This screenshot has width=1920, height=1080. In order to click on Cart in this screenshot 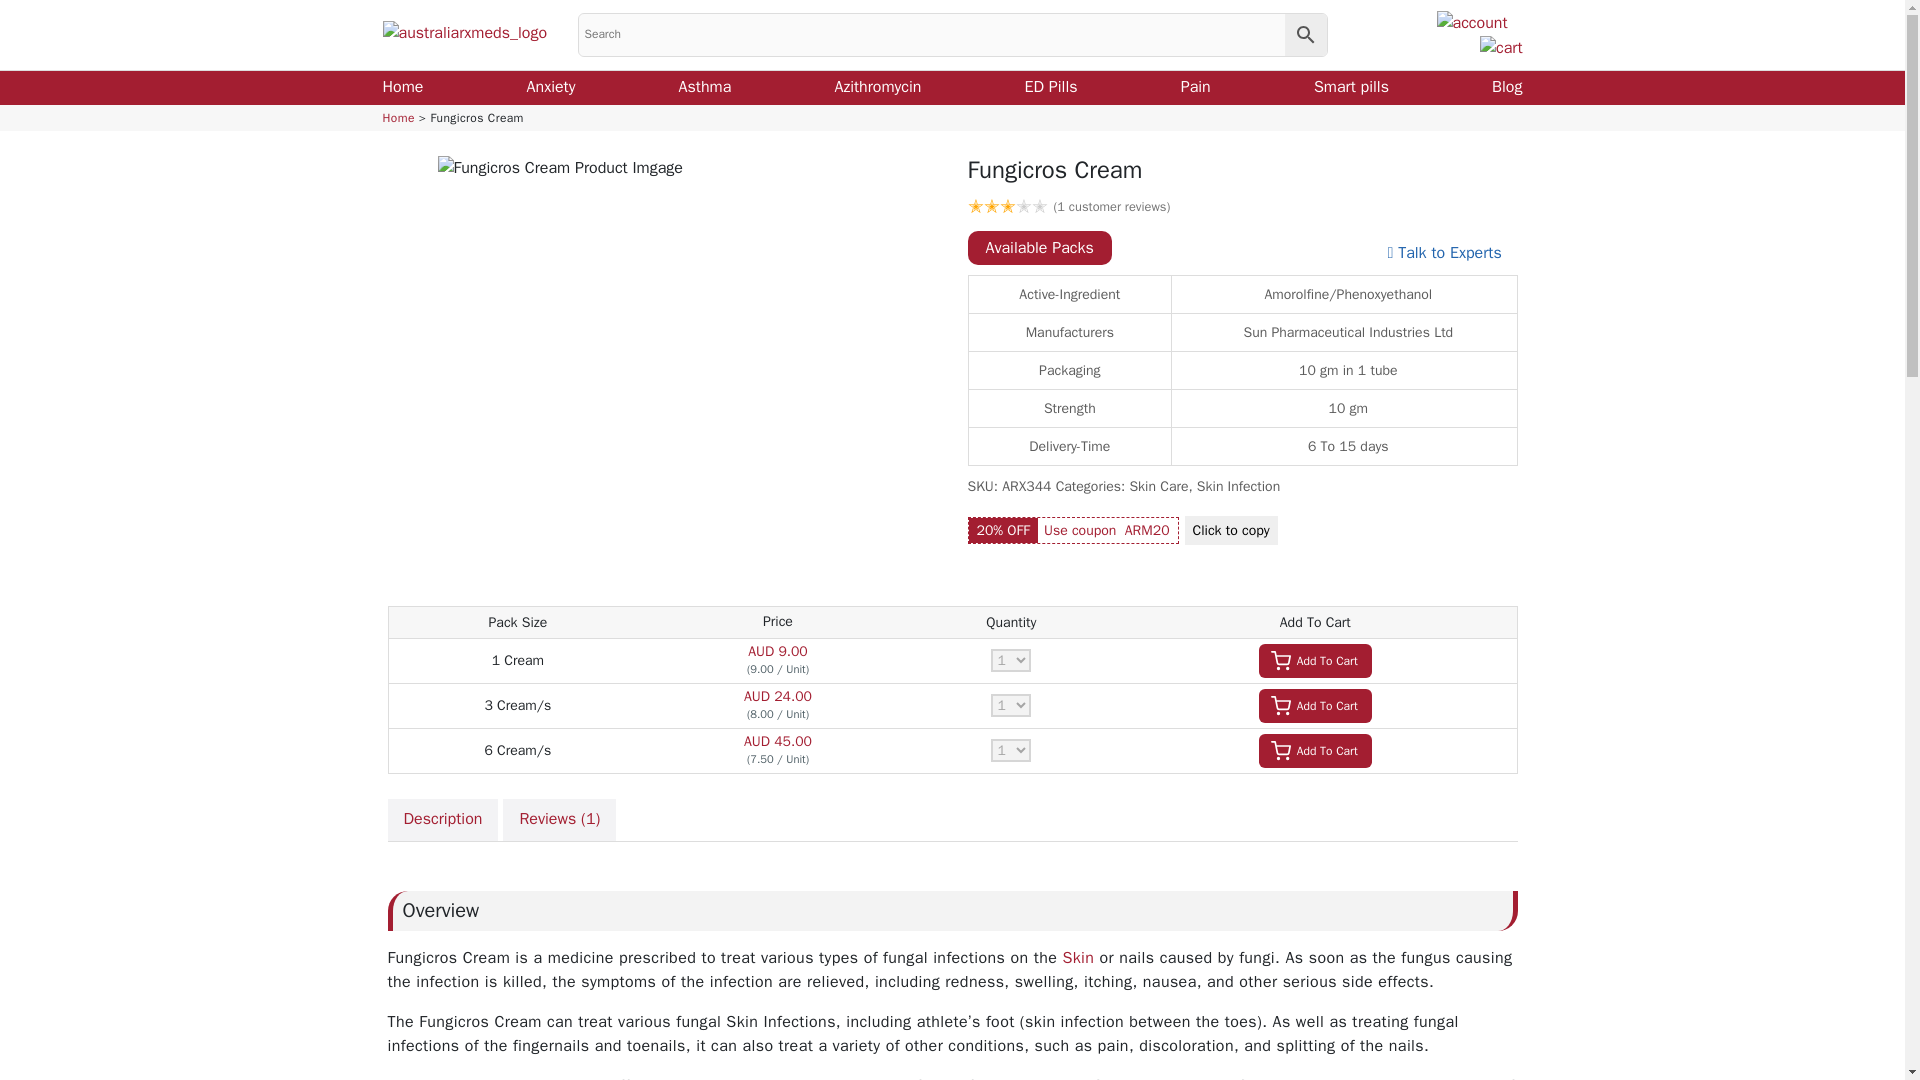, I will do `click(1501, 46)`.